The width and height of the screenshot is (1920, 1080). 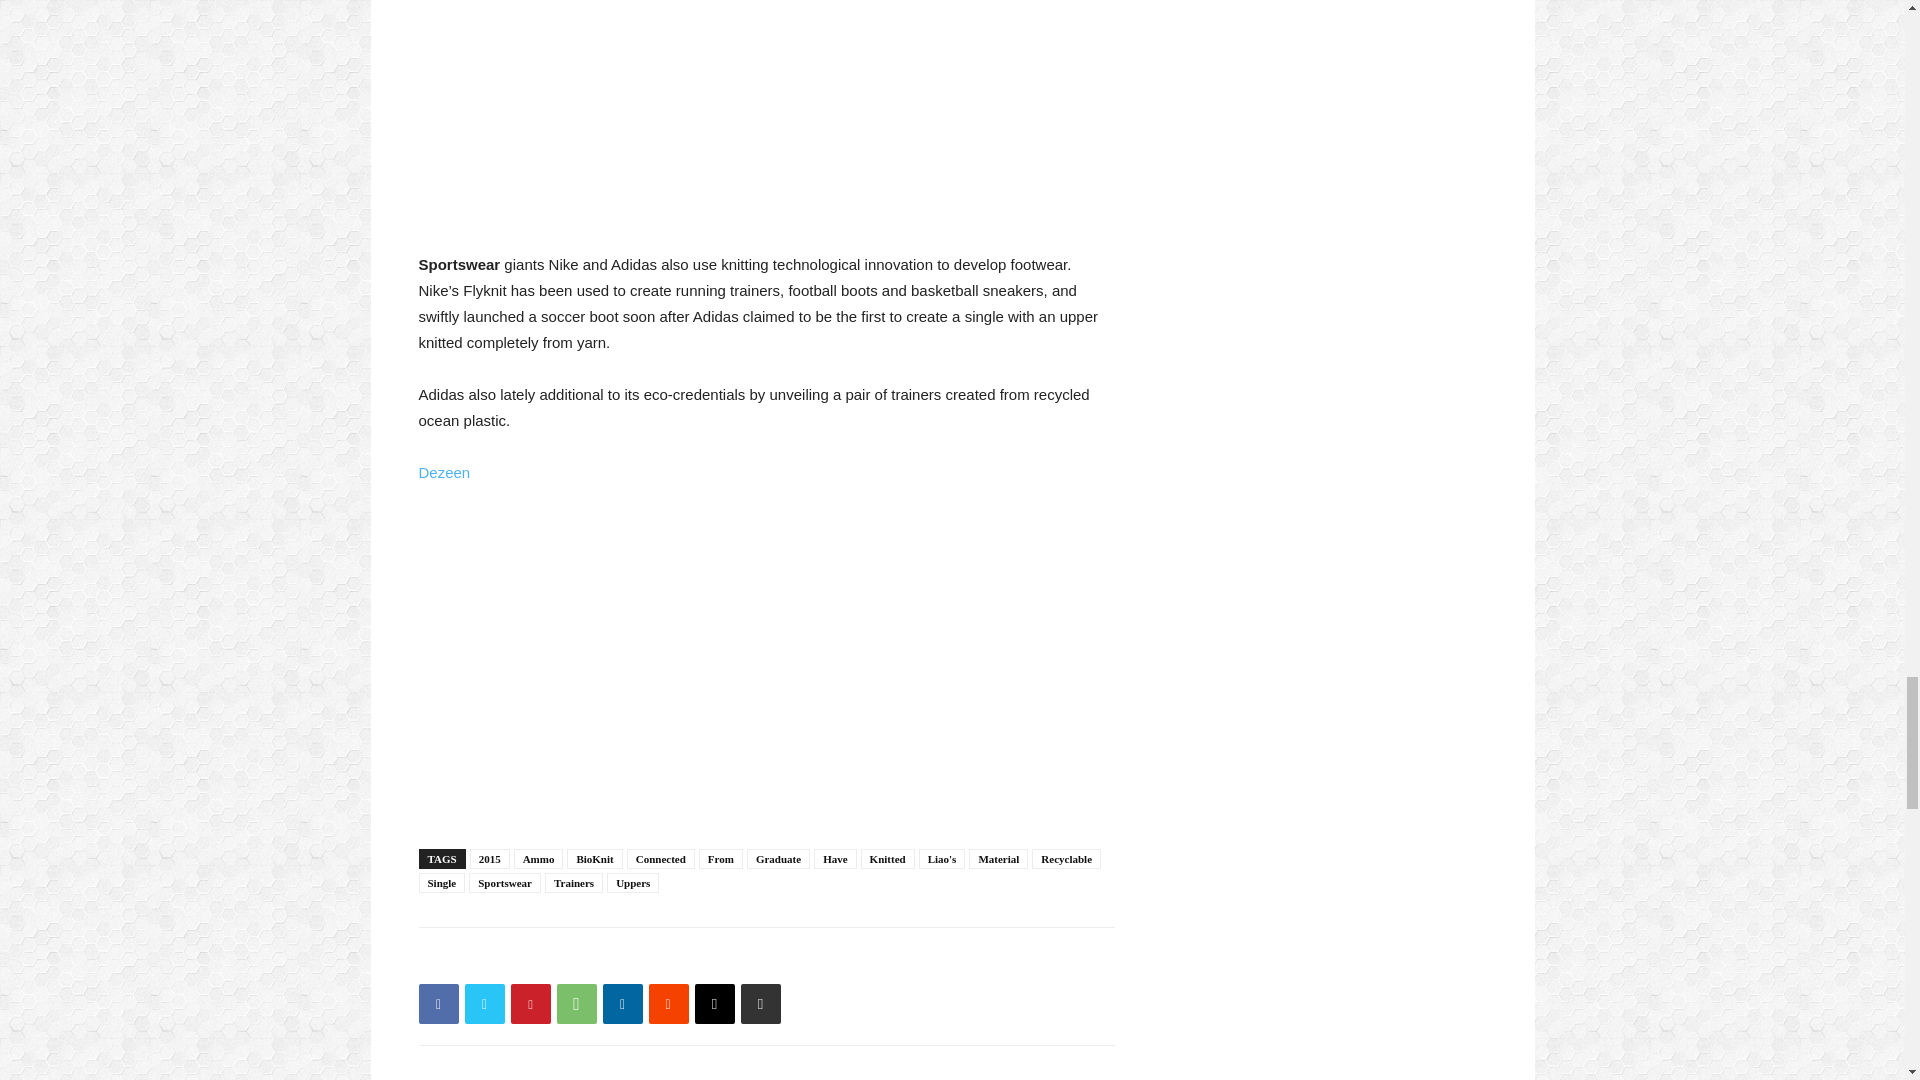 What do you see at coordinates (438, 1003) in the screenshot?
I see `Facebook` at bounding box center [438, 1003].